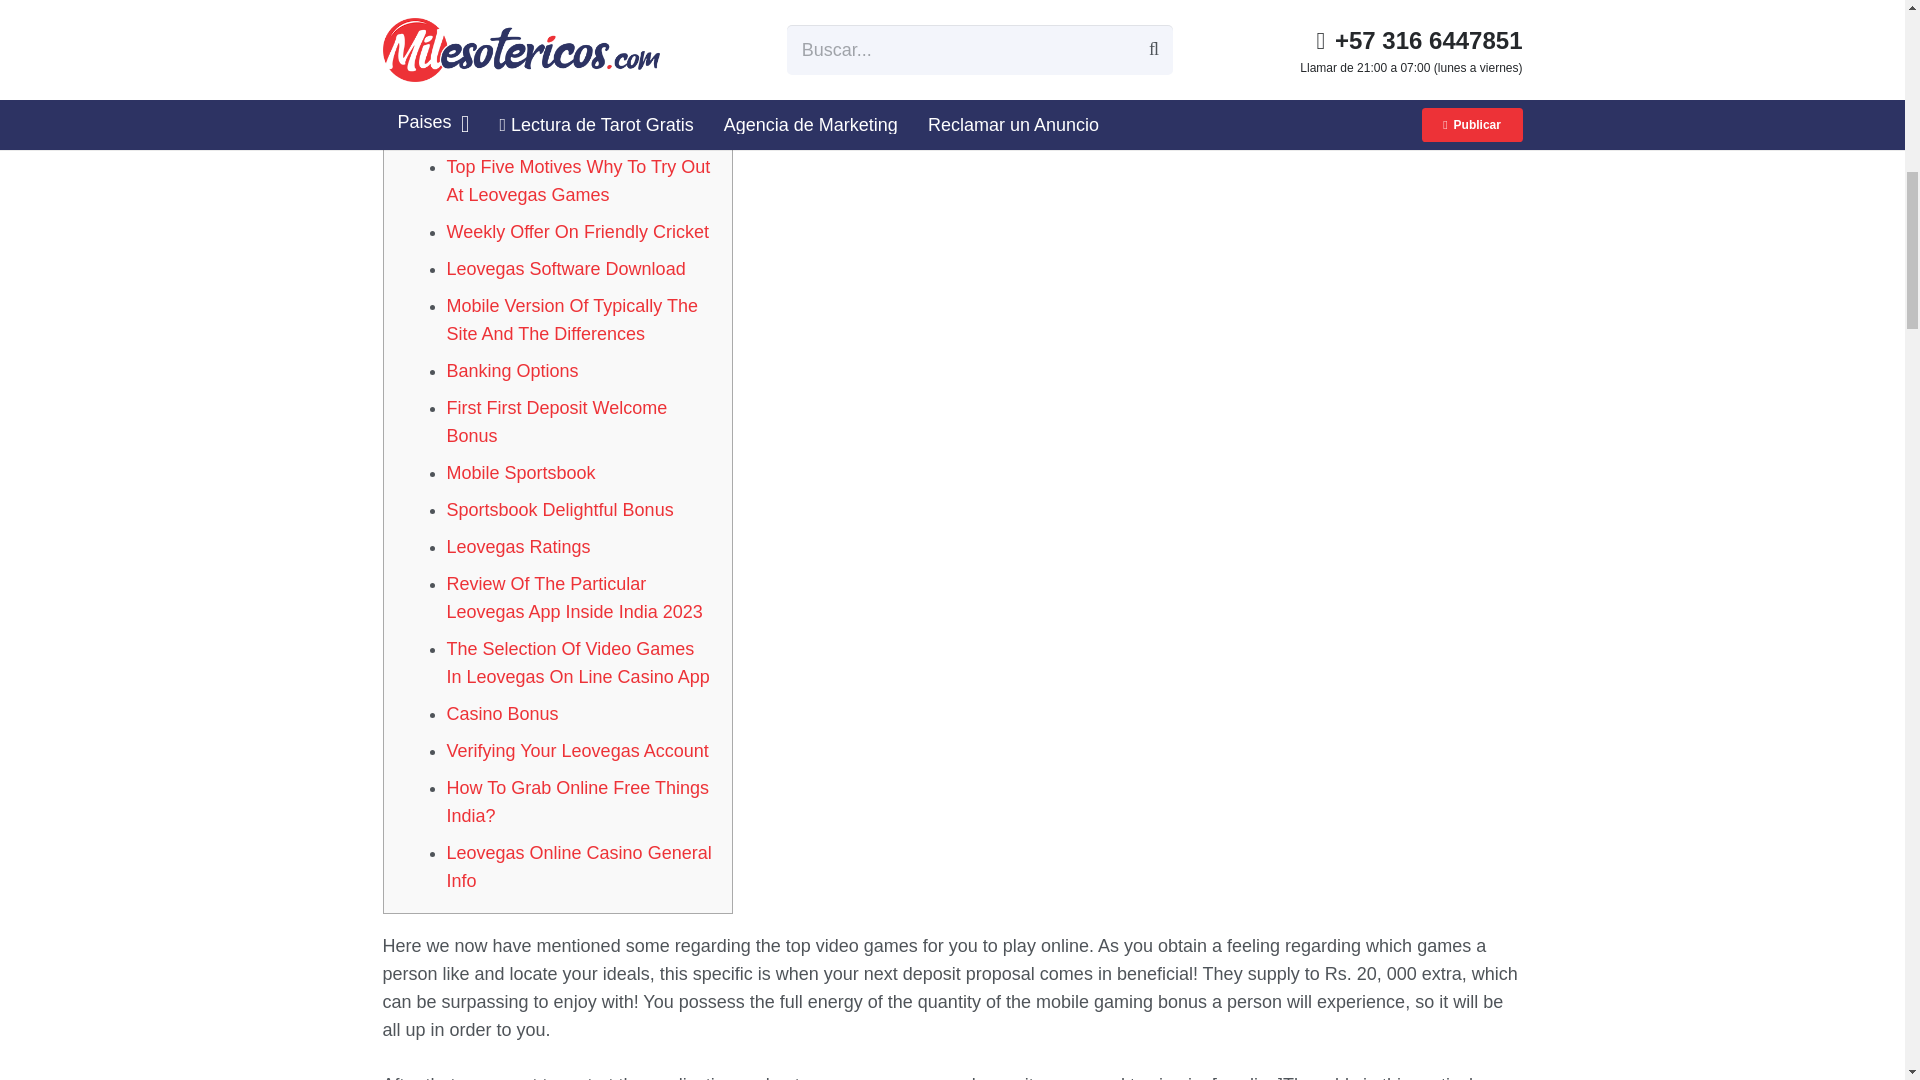  I want to click on Volver arriba, so click(1864, 34).